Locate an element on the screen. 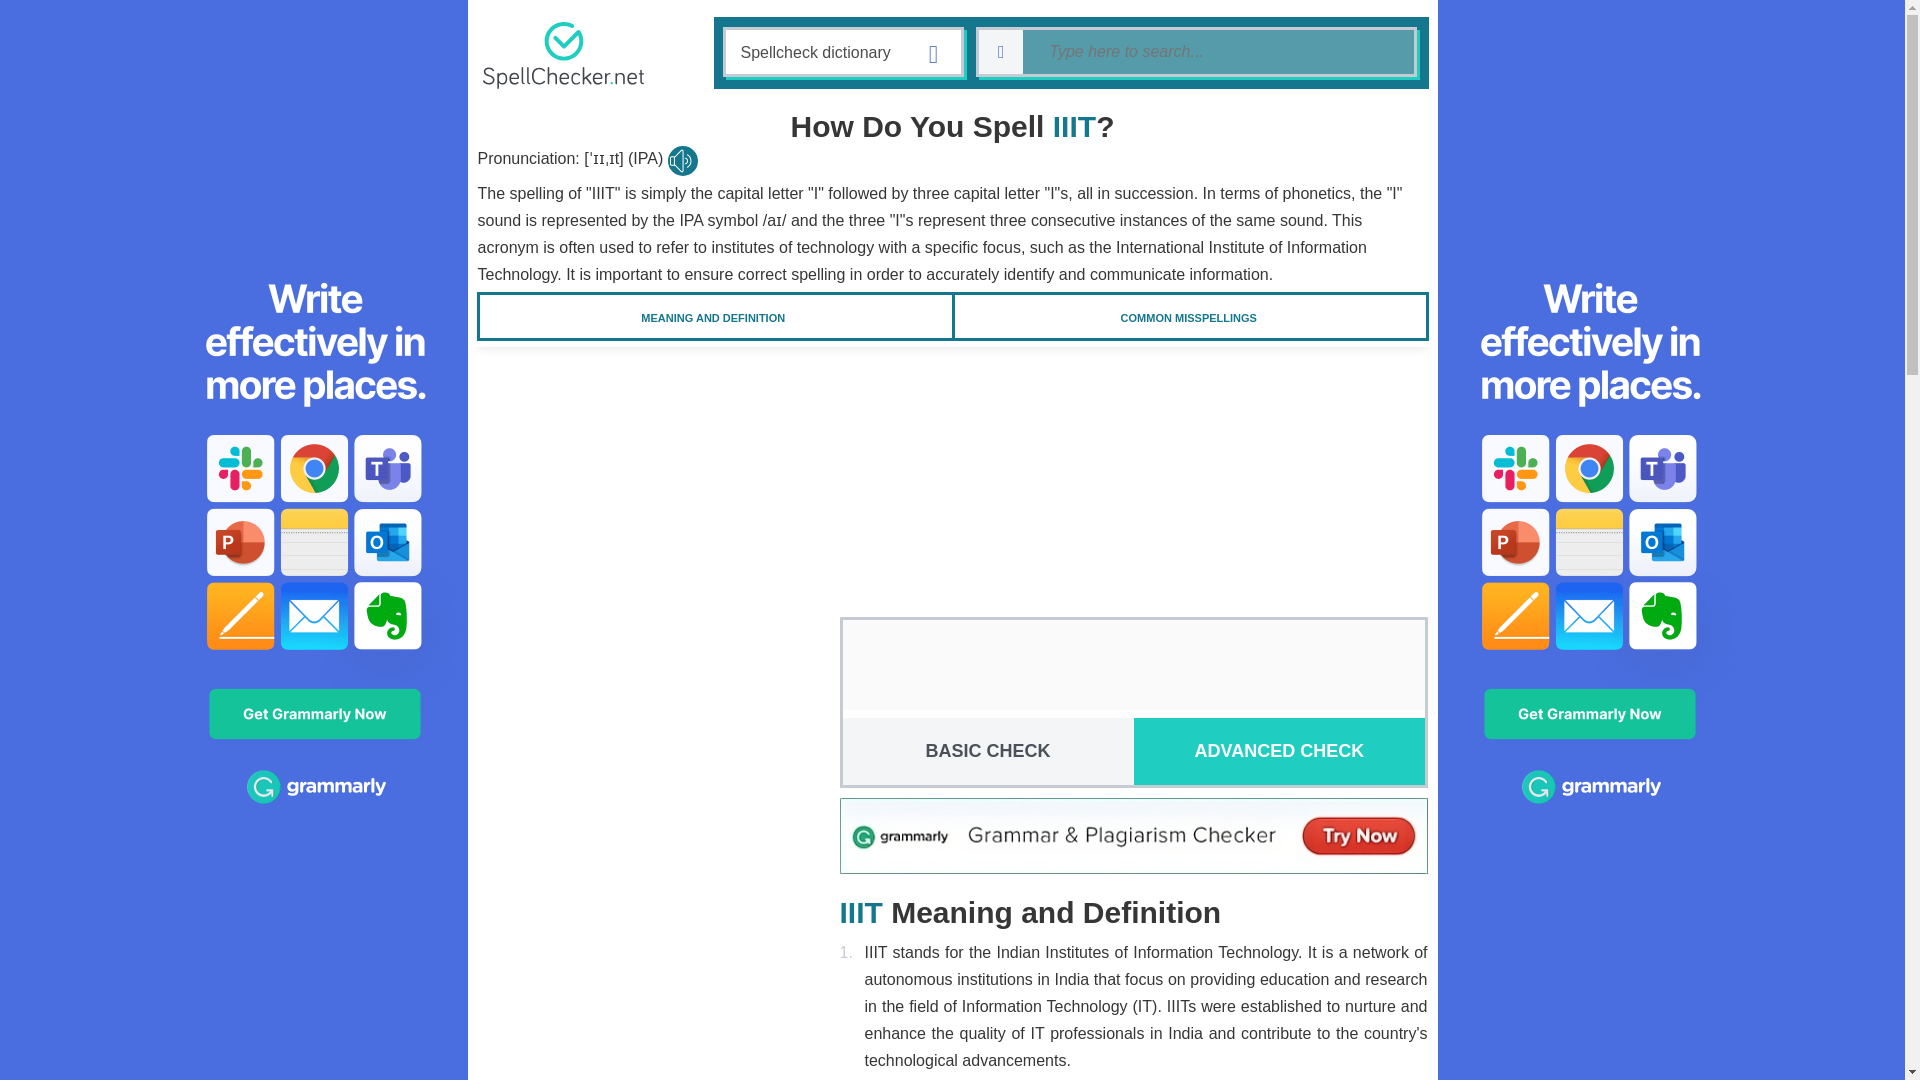 The image size is (1920, 1080). MEANING AND DEFINITION is located at coordinates (713, 316).